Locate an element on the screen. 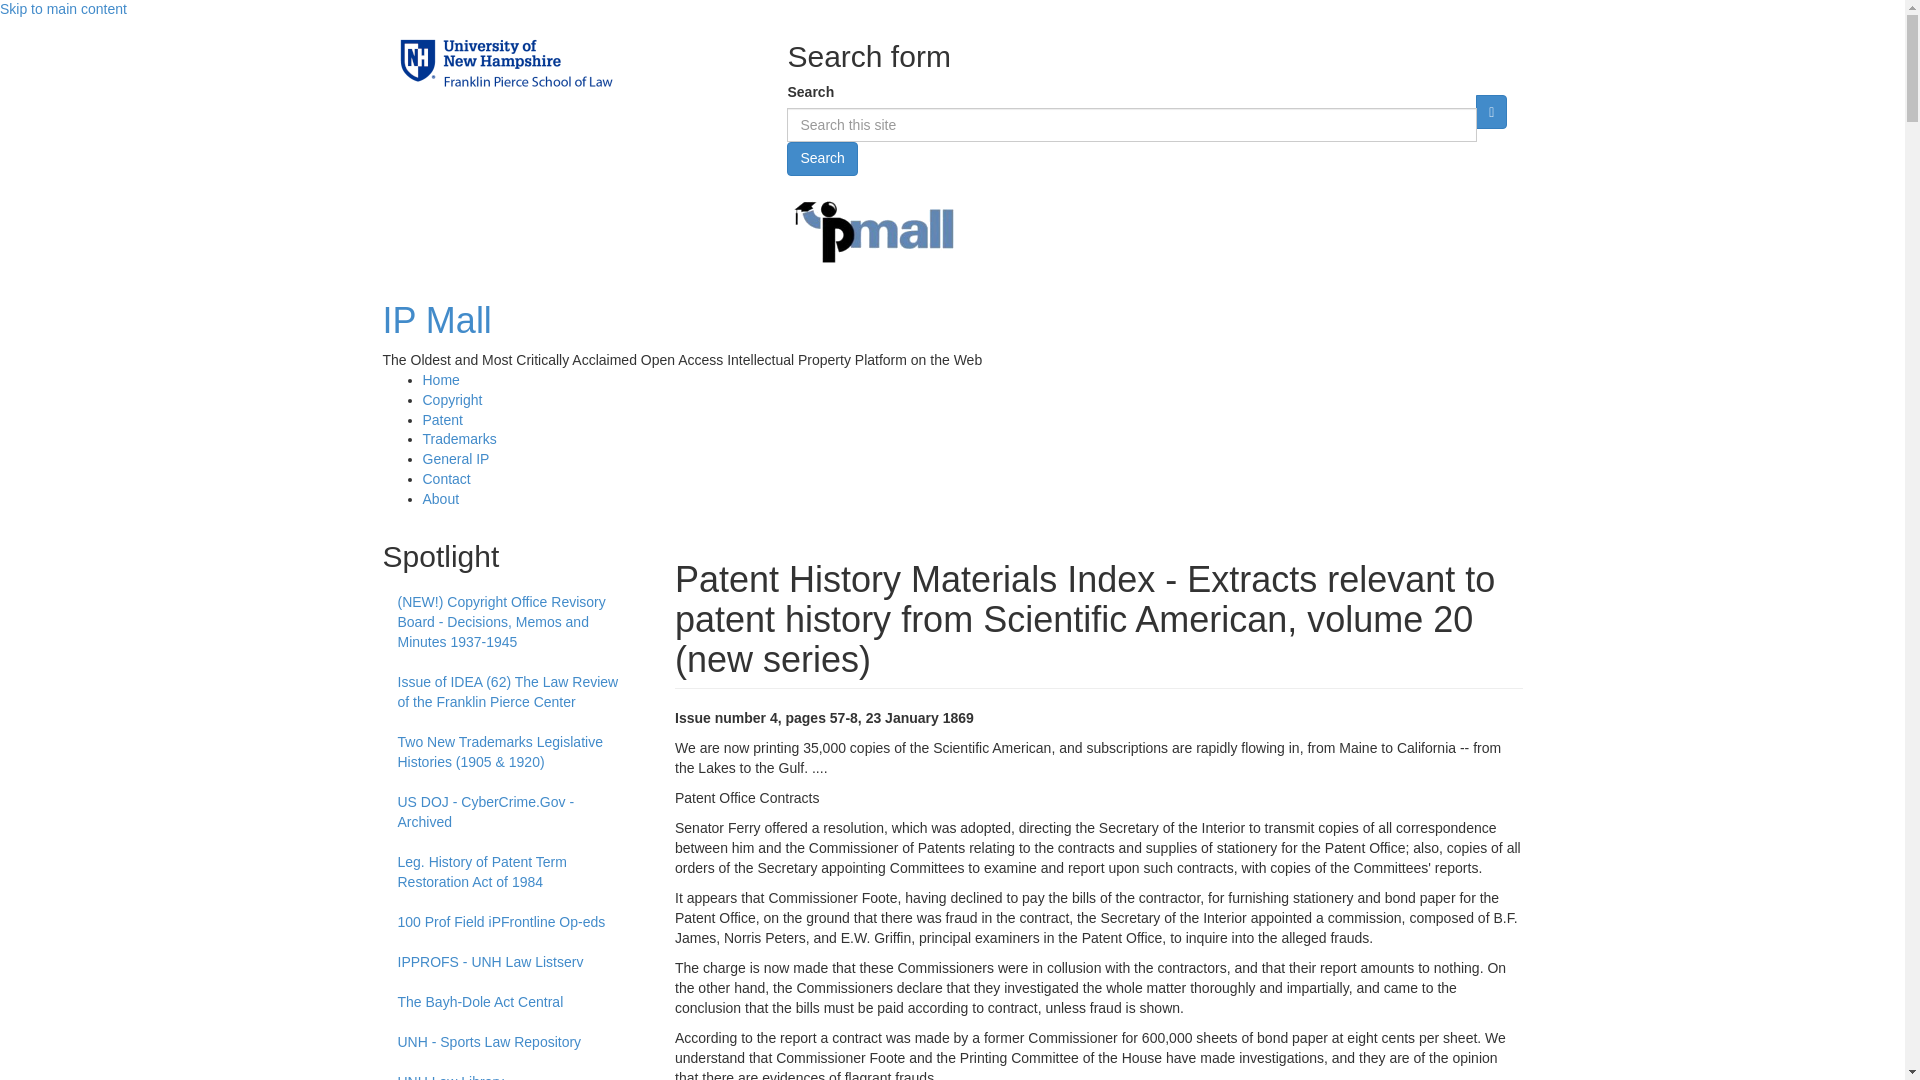 This screenshot has height=1080, width=1920. About is located at coordinates (440, 498).